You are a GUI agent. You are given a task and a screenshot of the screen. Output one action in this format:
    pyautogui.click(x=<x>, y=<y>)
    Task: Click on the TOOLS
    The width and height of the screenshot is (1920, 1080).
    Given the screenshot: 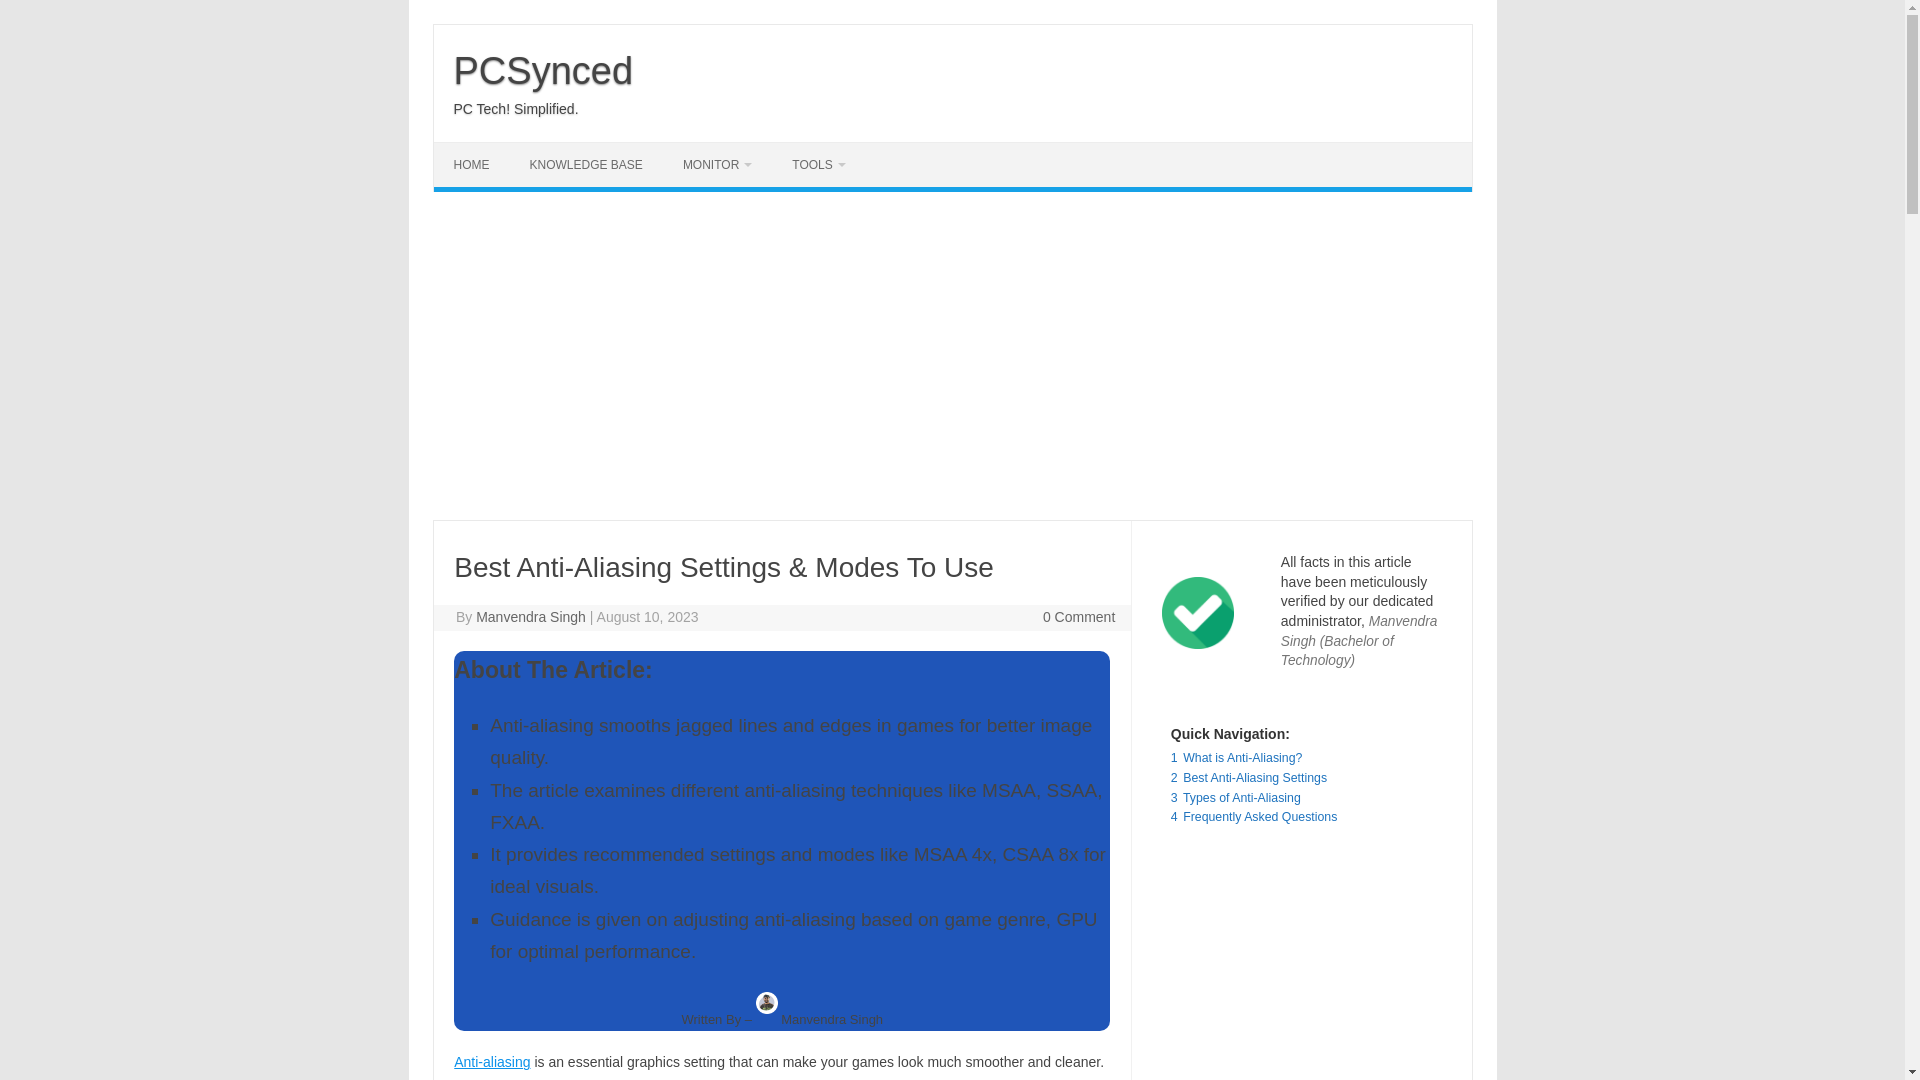 What is the action you would take?
    pyautogui.click(x=818, y=164)
    